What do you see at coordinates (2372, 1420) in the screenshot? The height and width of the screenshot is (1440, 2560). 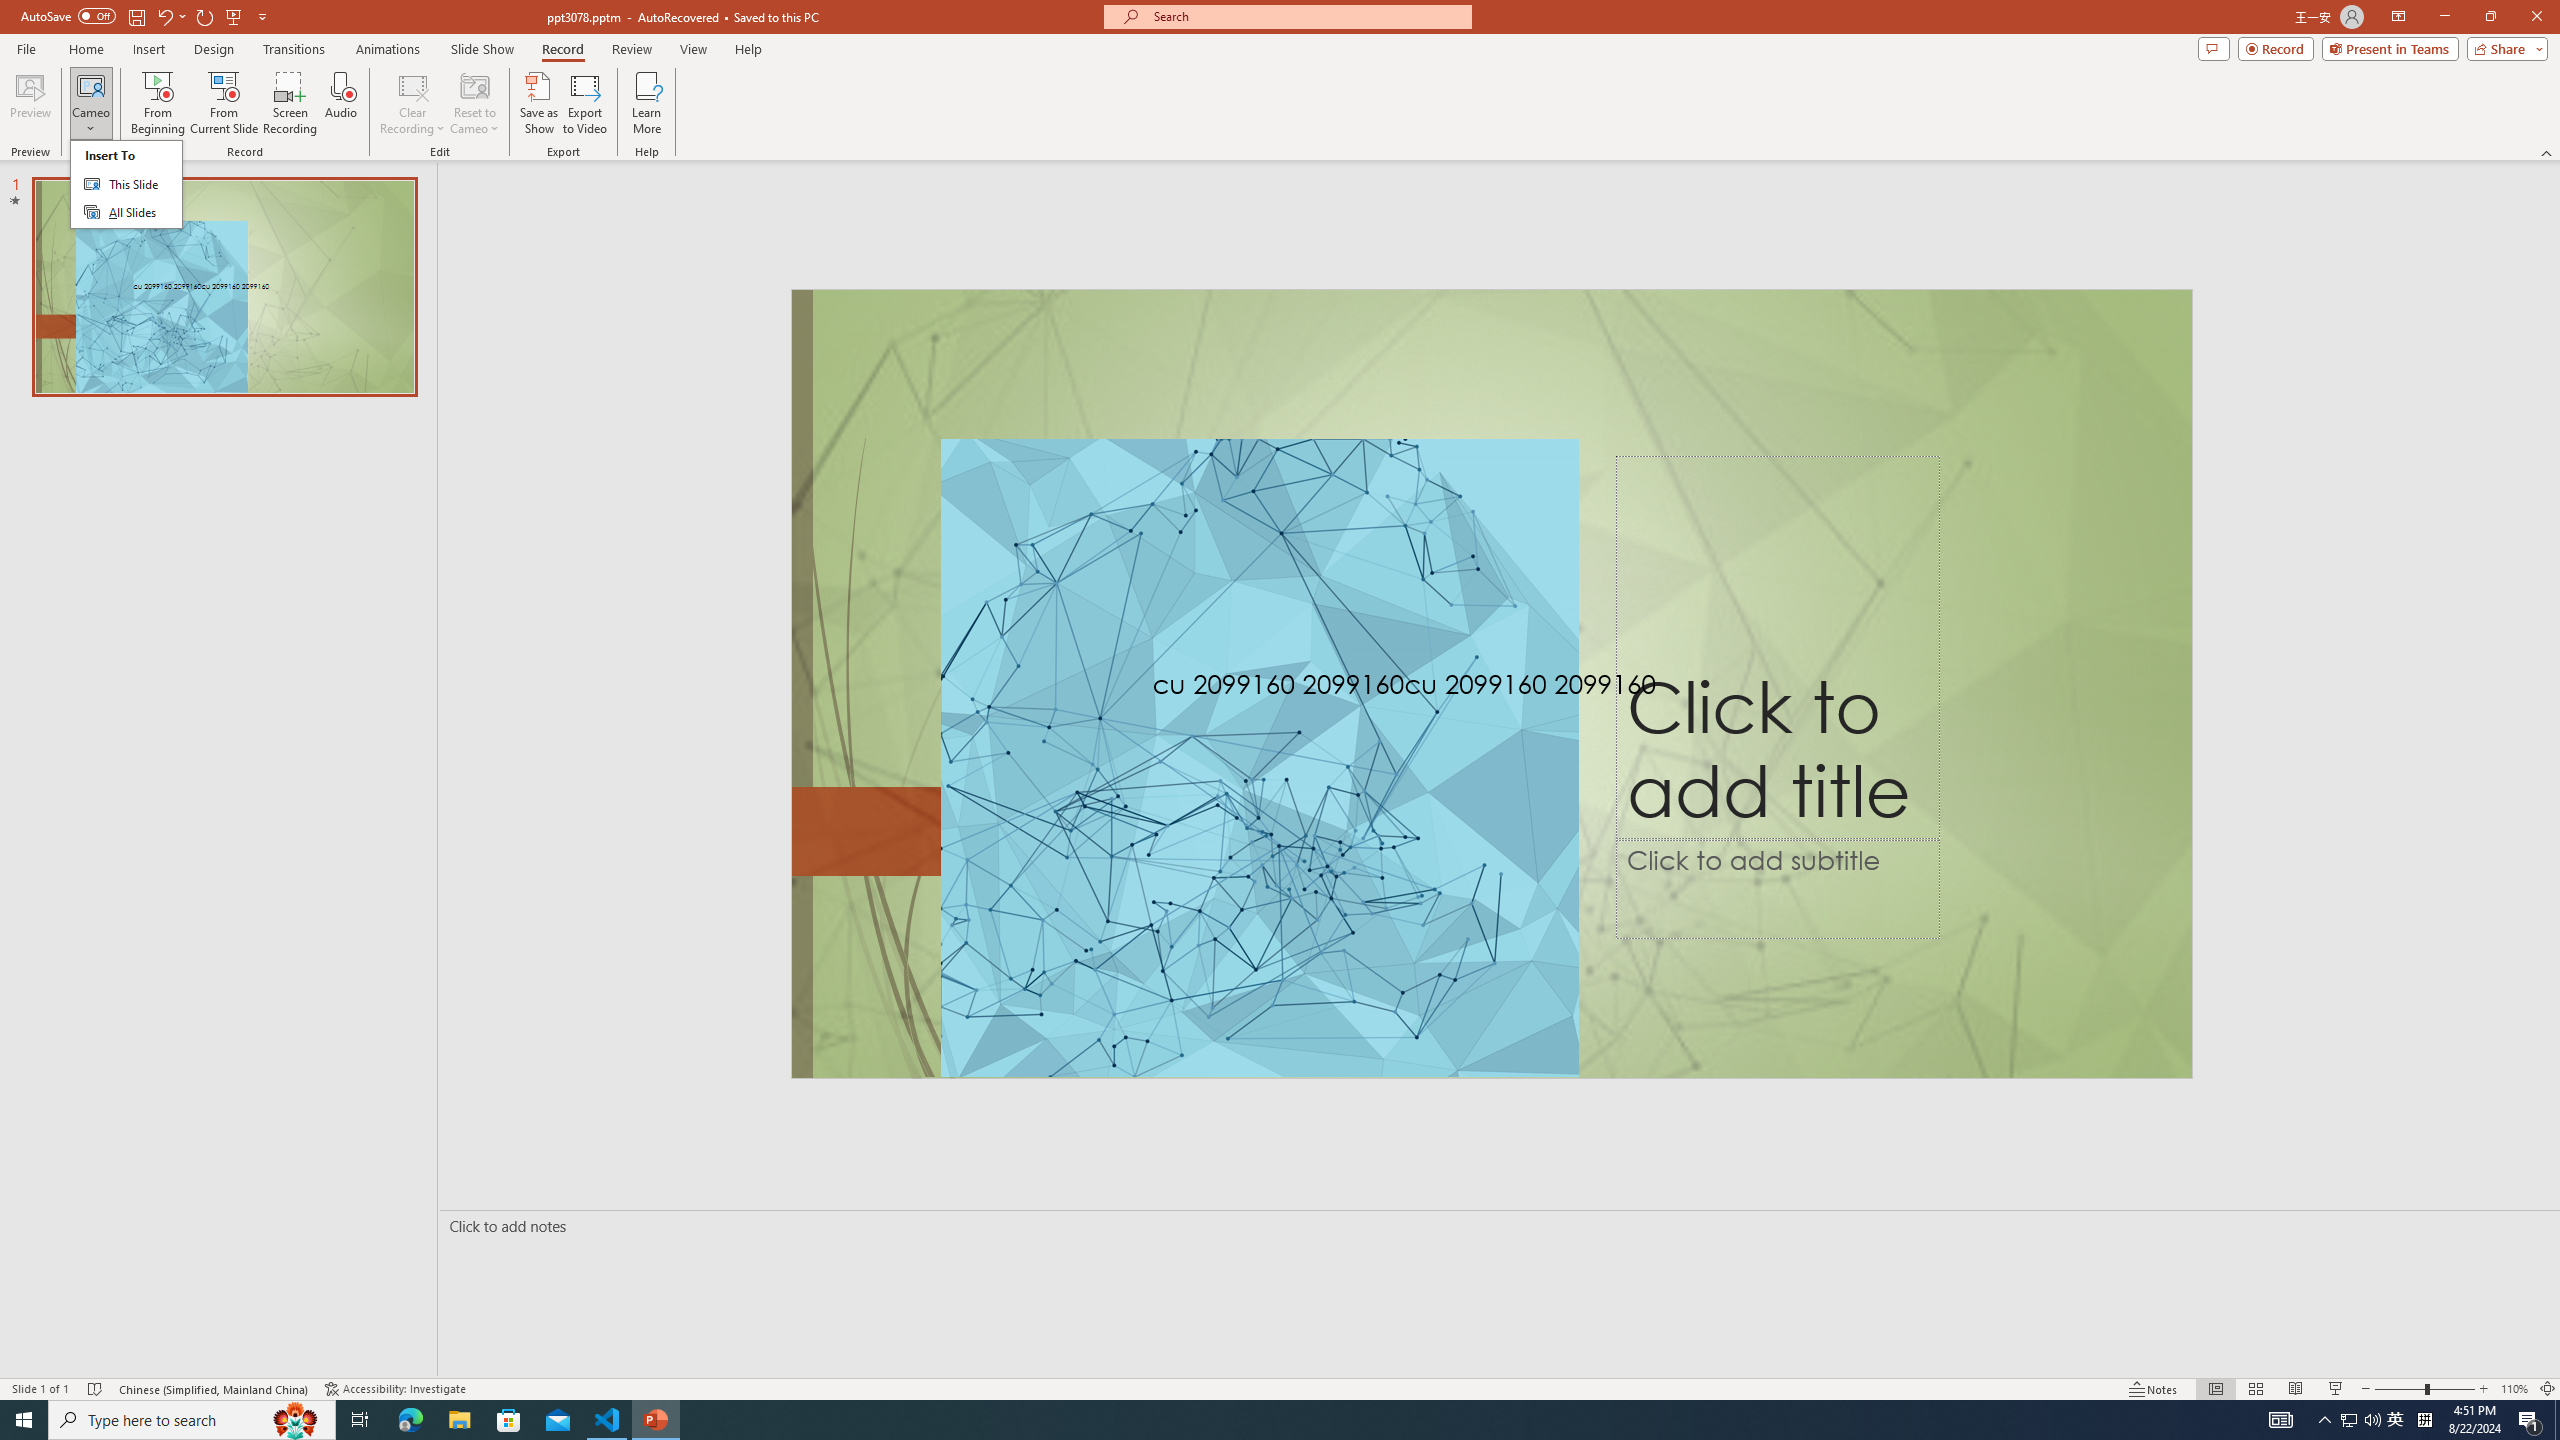 I see `Q2790: 100%` at bounding box center [2372, 1420].